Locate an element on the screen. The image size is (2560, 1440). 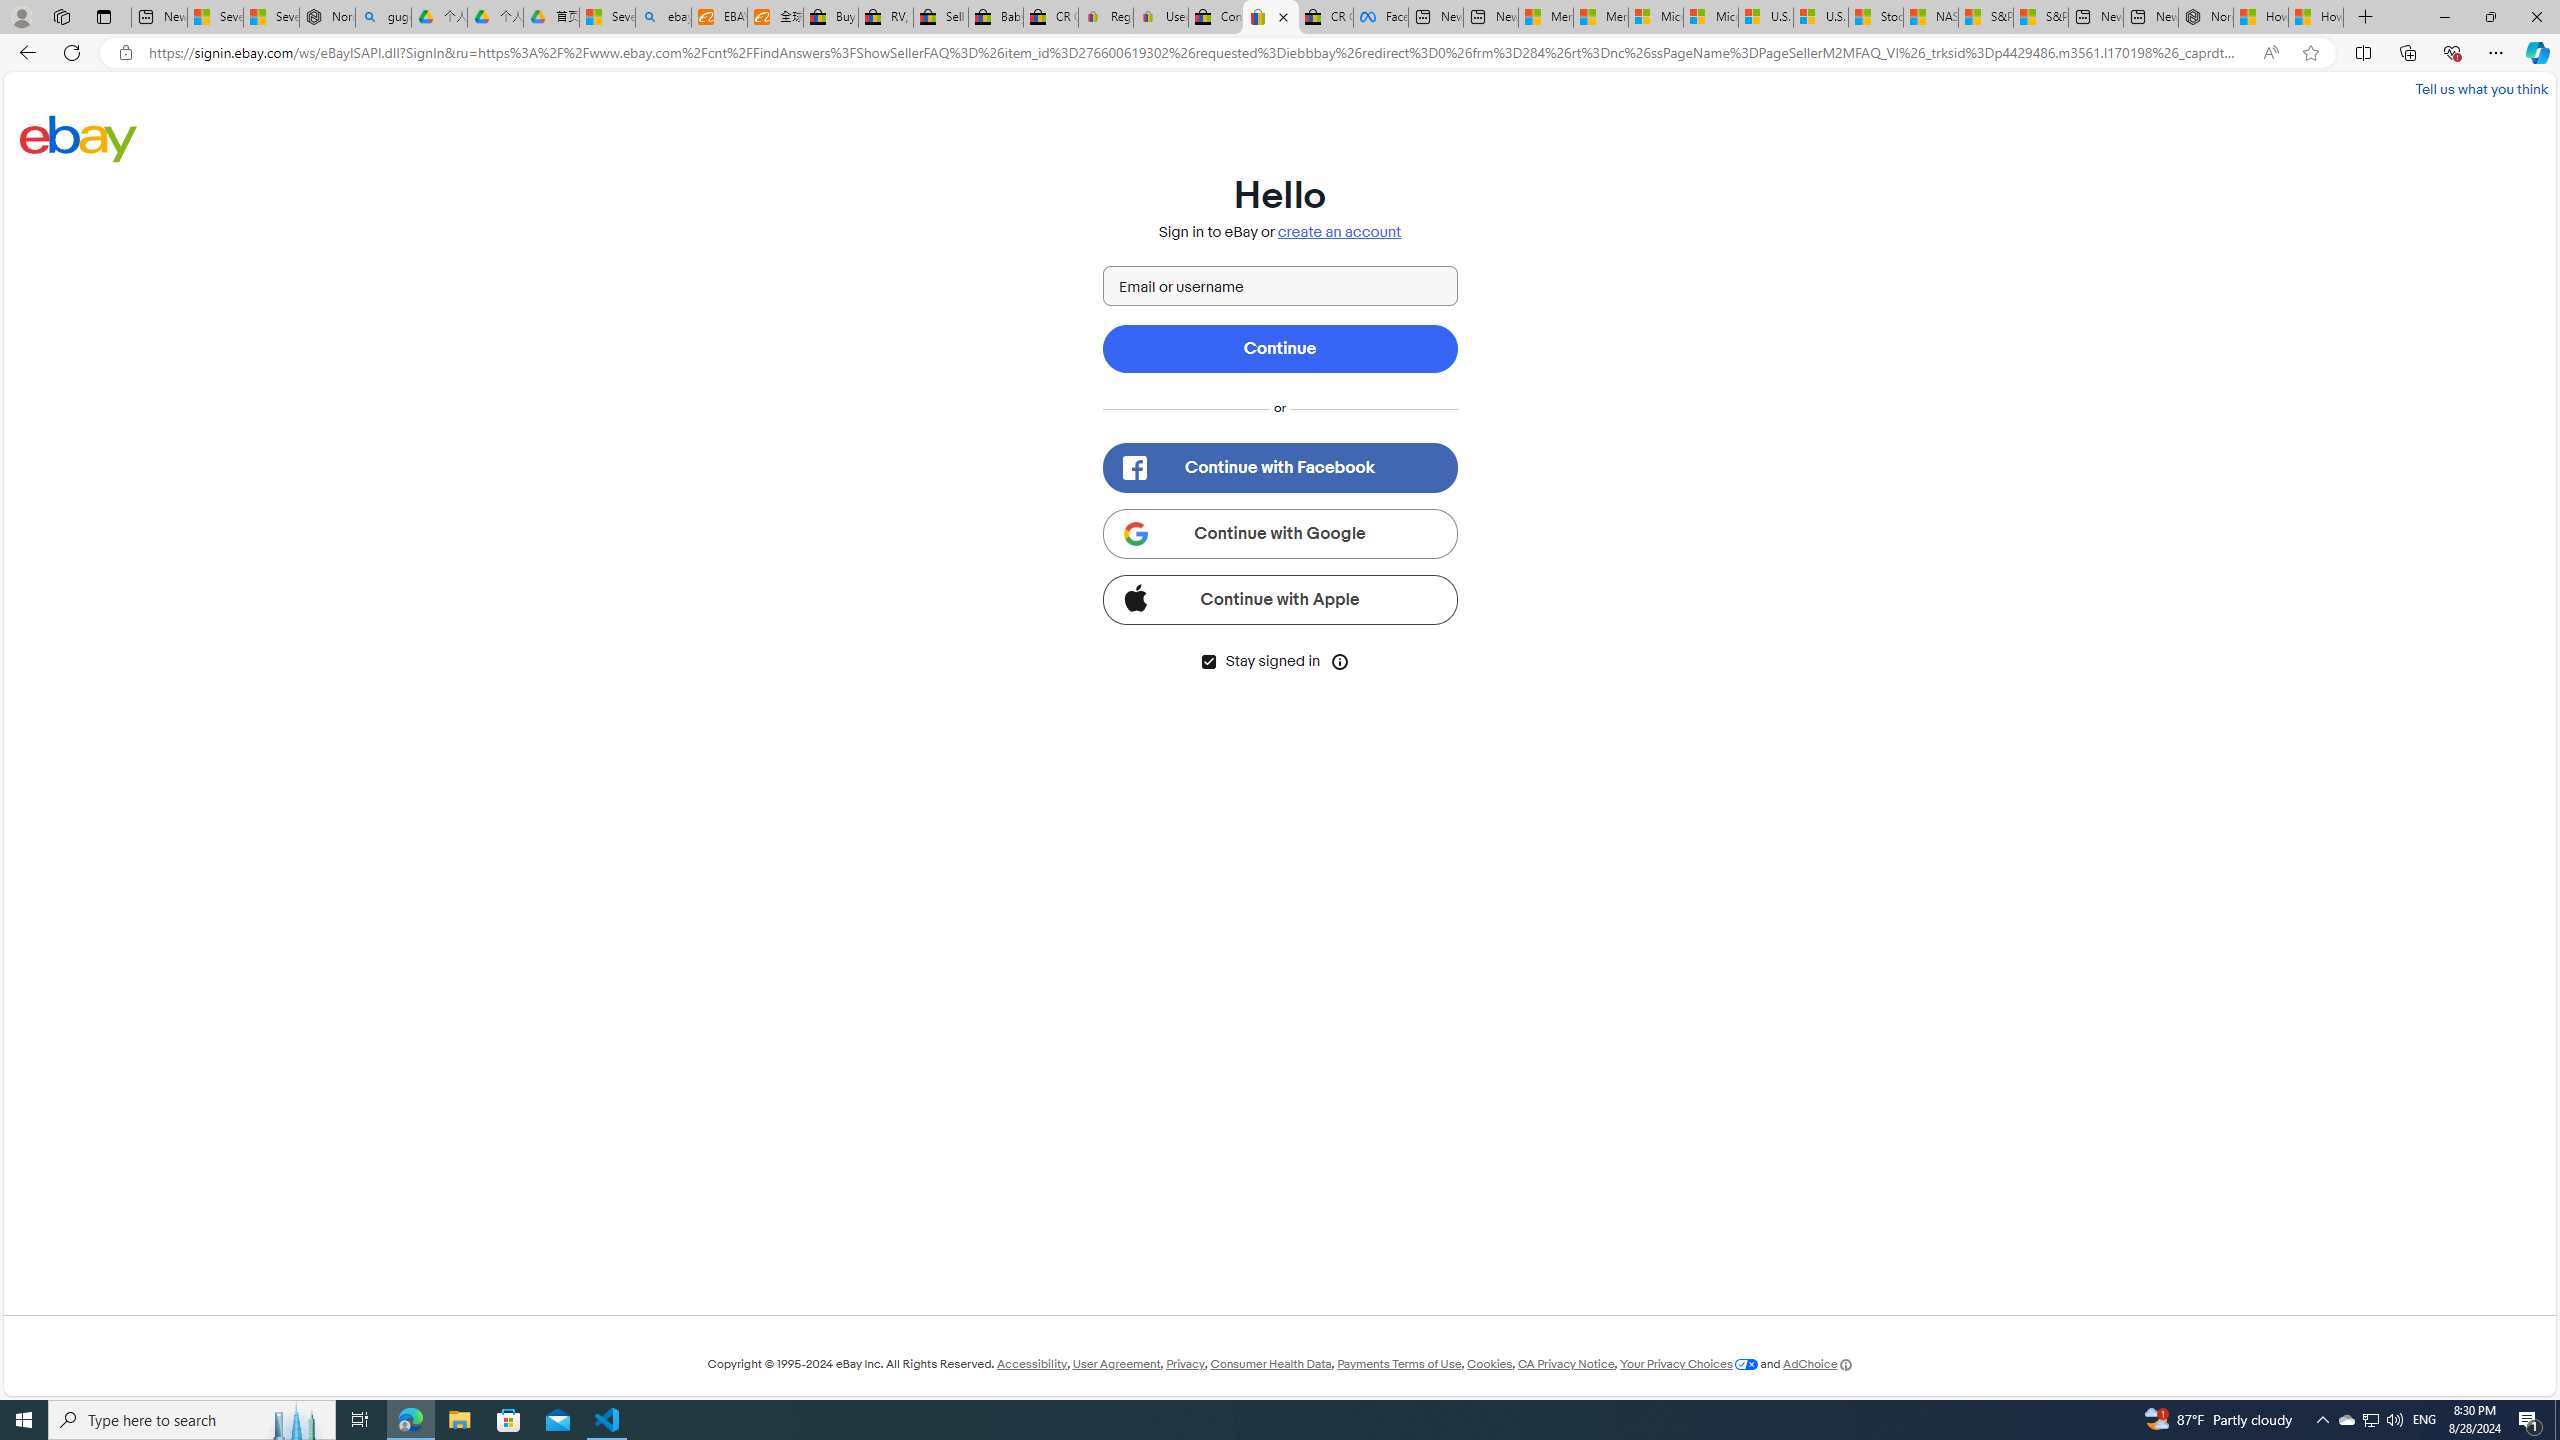
Register: Create a personal eBay account is located at coordinates (1106, 17).